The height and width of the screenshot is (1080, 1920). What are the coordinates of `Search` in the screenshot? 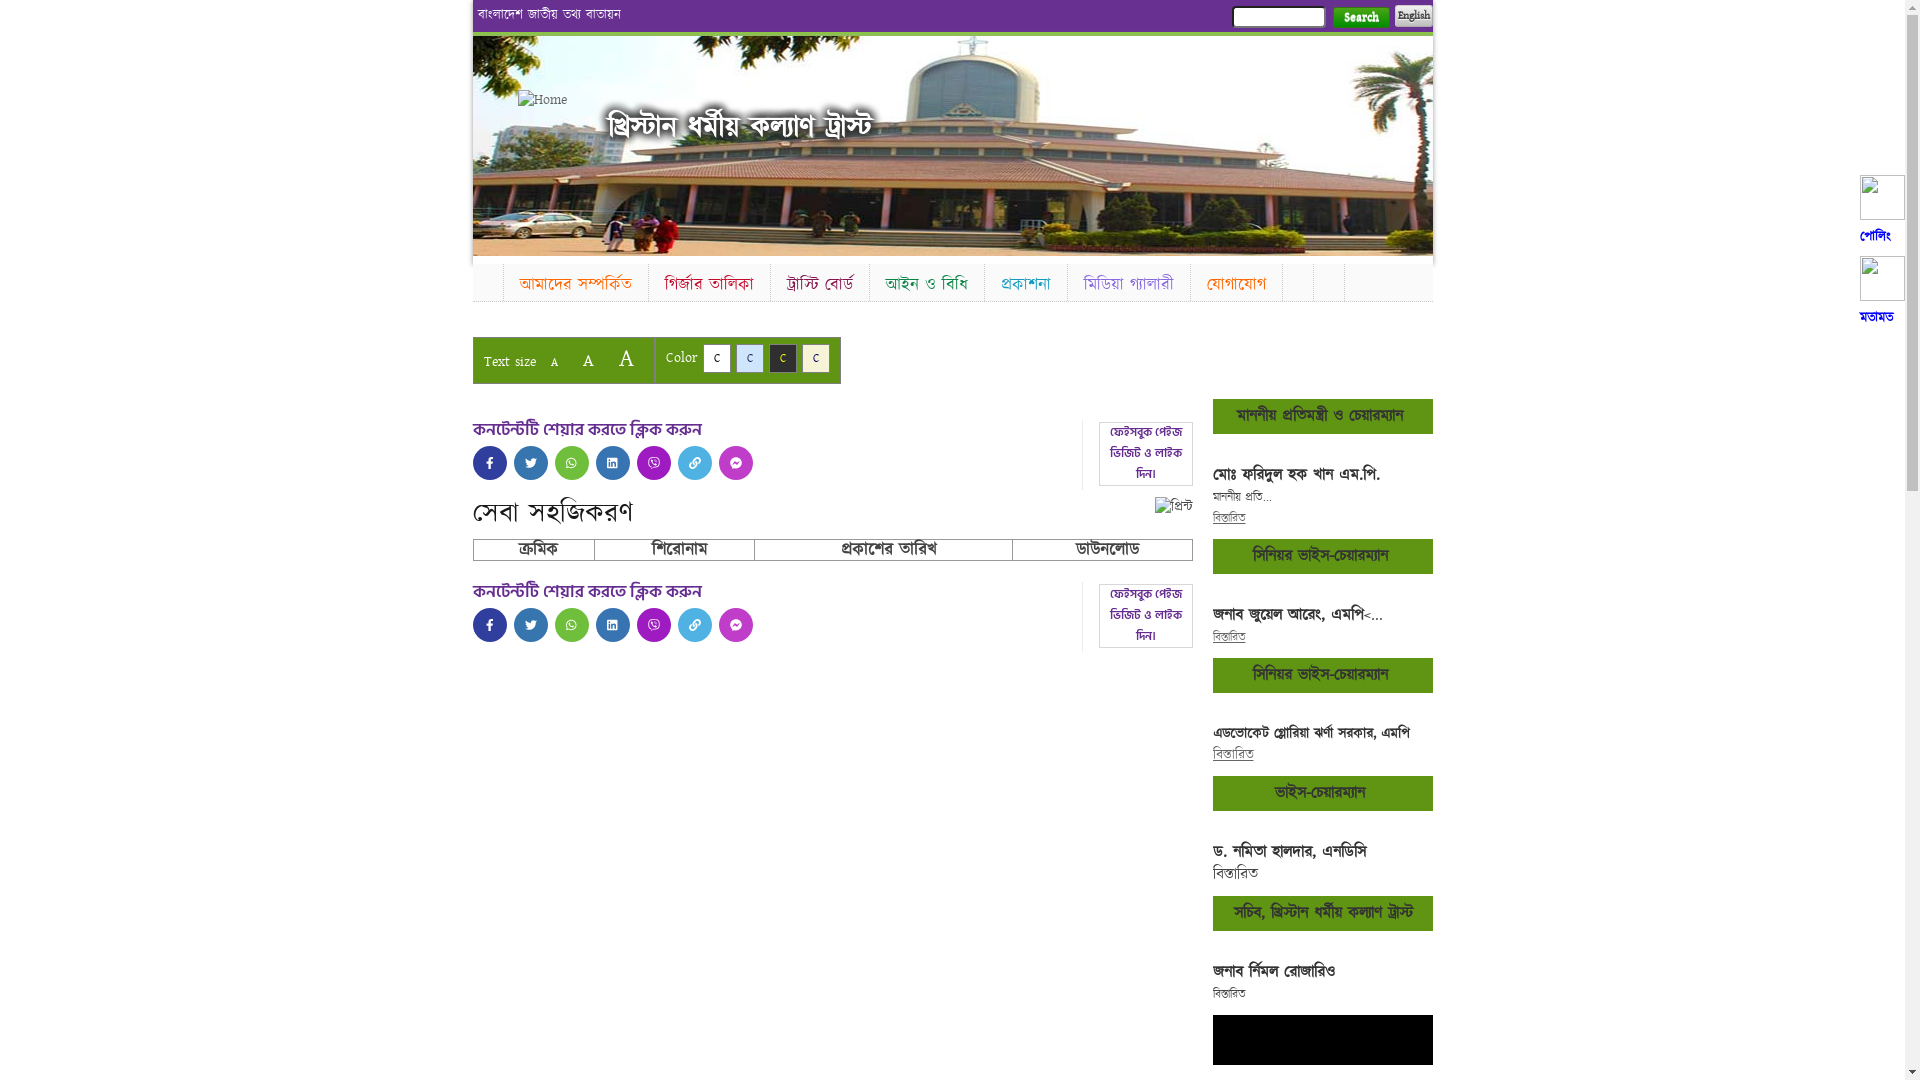 It's located at (1360, 18).